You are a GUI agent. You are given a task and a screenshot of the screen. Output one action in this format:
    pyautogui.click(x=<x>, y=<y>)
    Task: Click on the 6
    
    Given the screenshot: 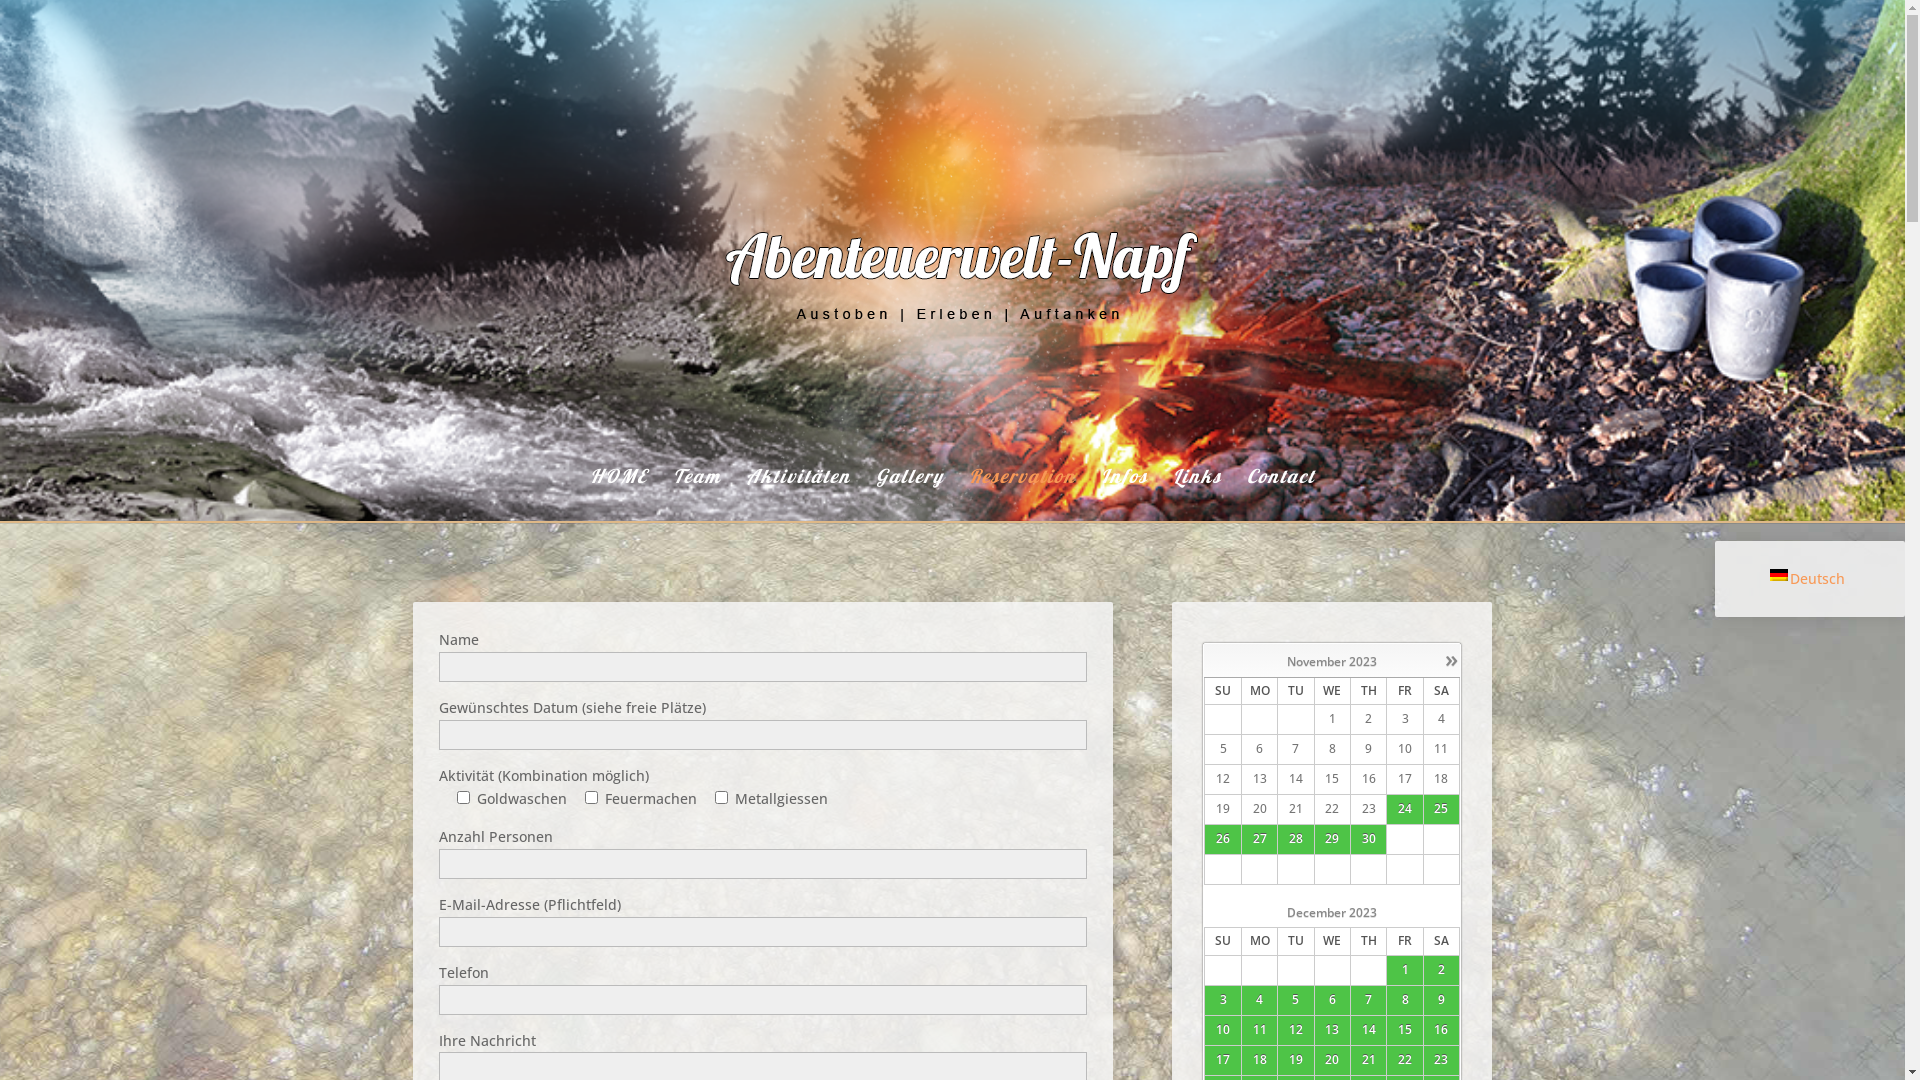 What is the action you would take?
    pyautogui.click(x=1332, y=1000)
    